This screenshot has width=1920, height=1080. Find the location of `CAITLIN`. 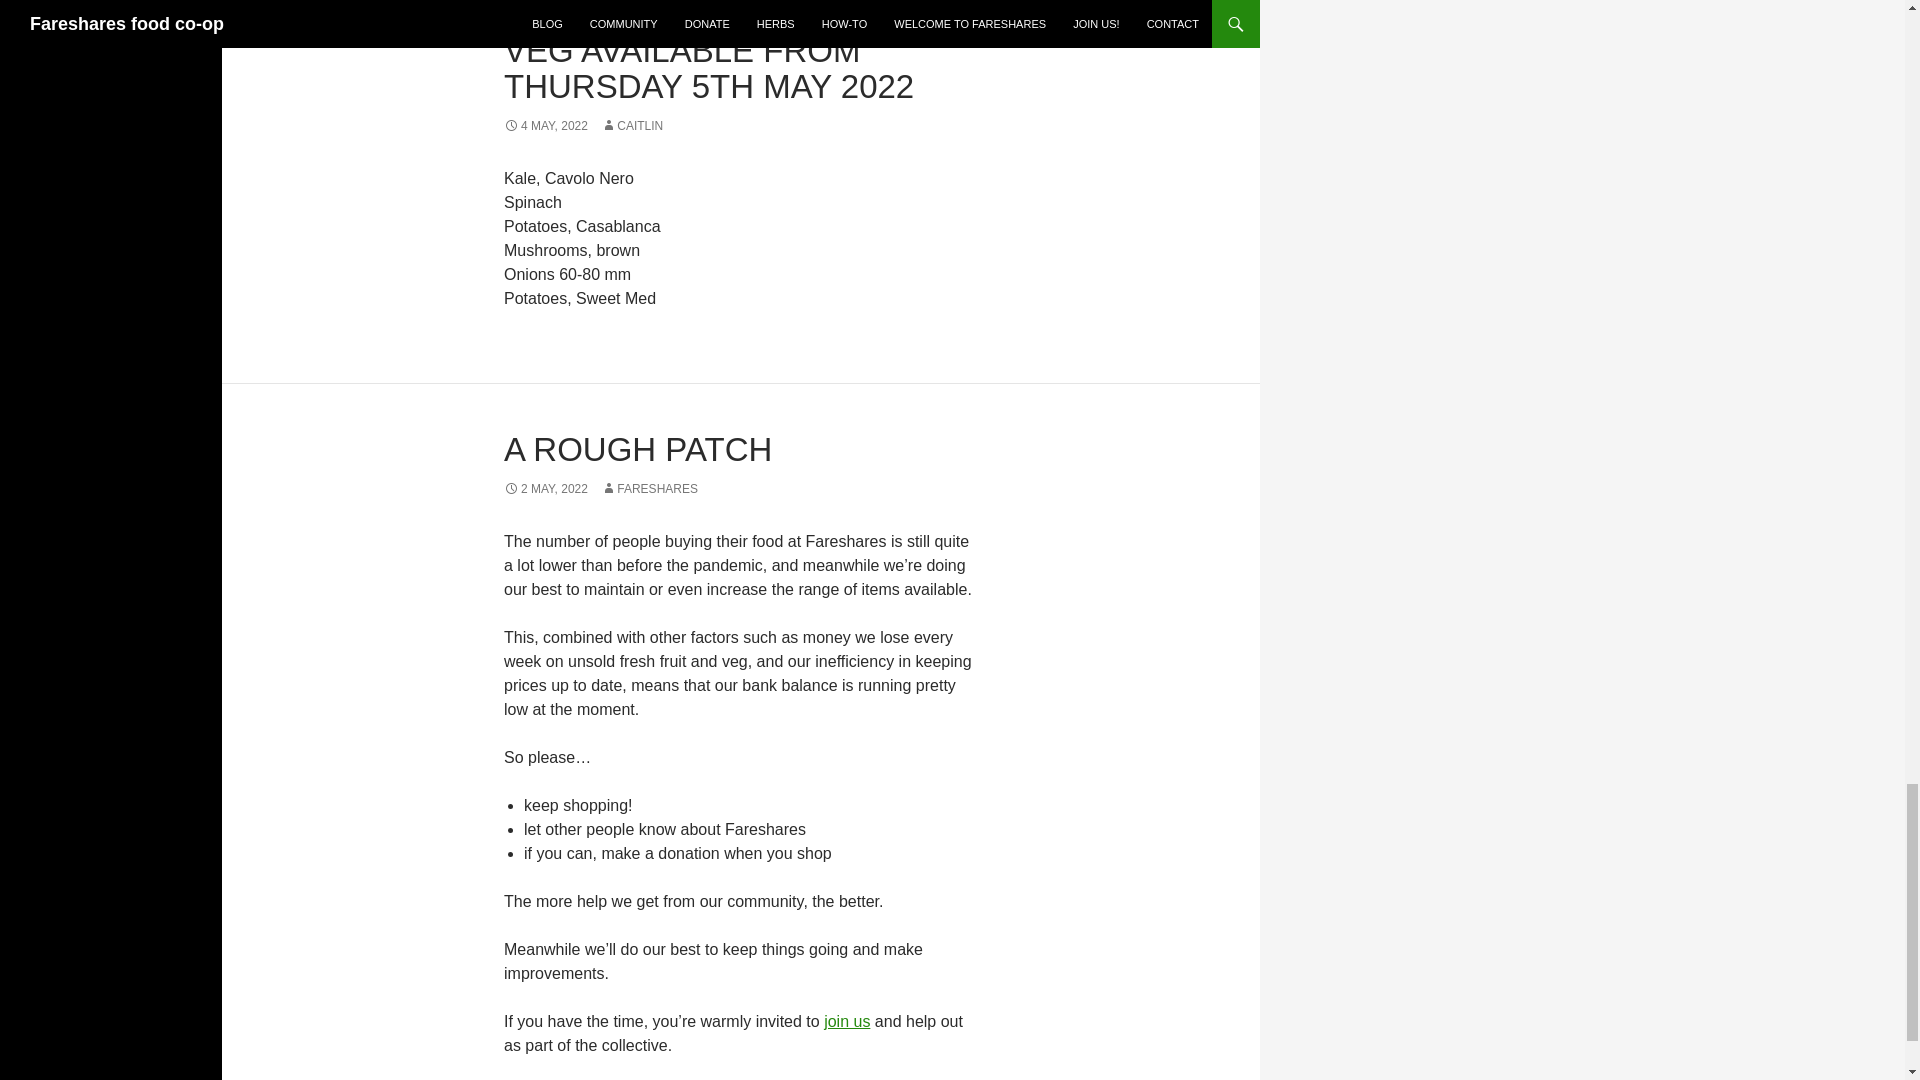

CAITLIN is located at coordinates (631, 125).